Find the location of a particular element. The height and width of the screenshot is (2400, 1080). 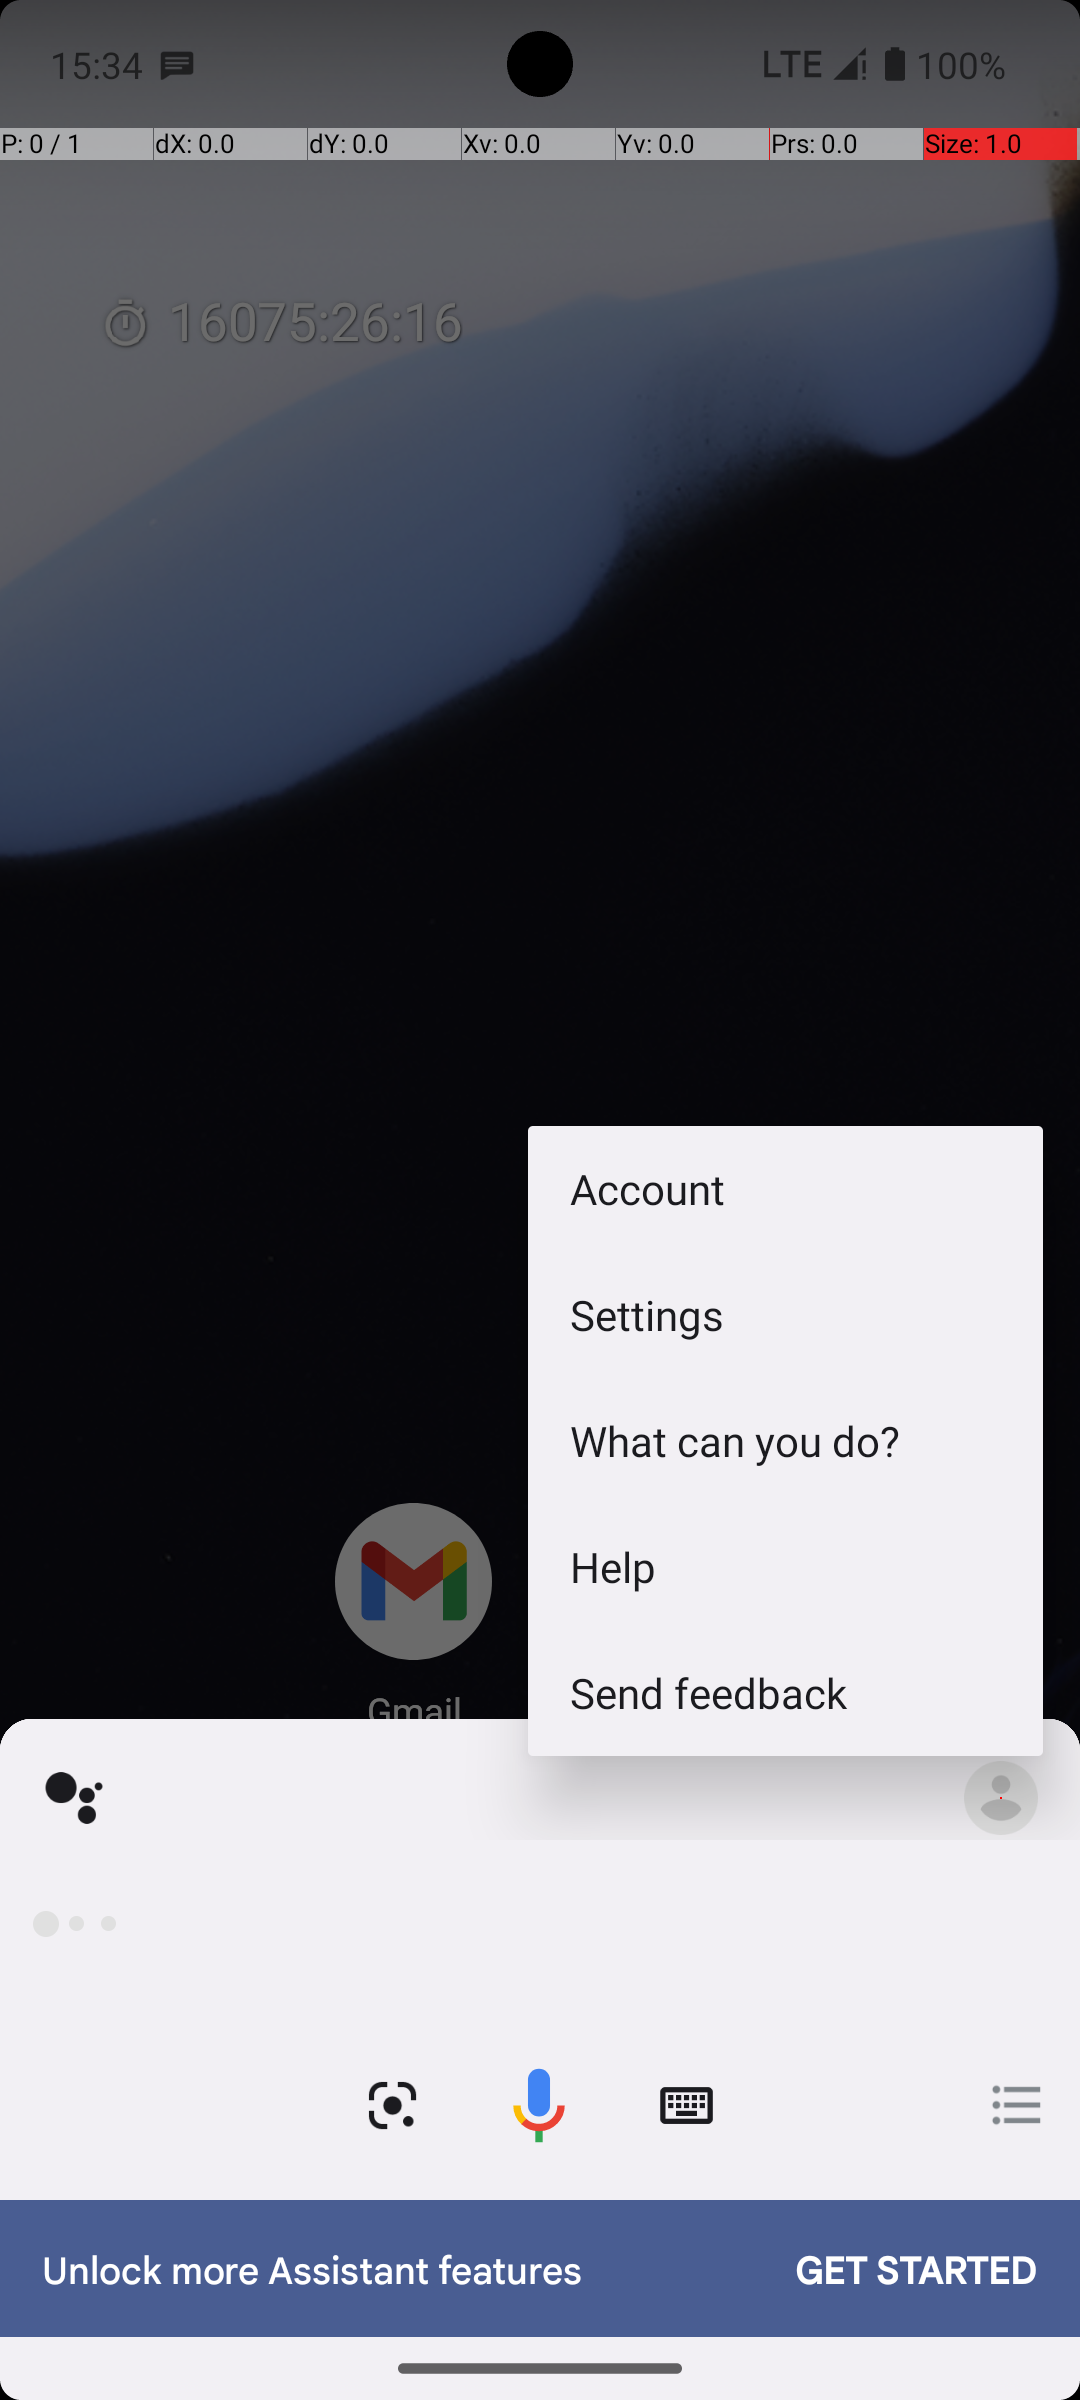

Send feedback is located at coordinates (786, 1692).